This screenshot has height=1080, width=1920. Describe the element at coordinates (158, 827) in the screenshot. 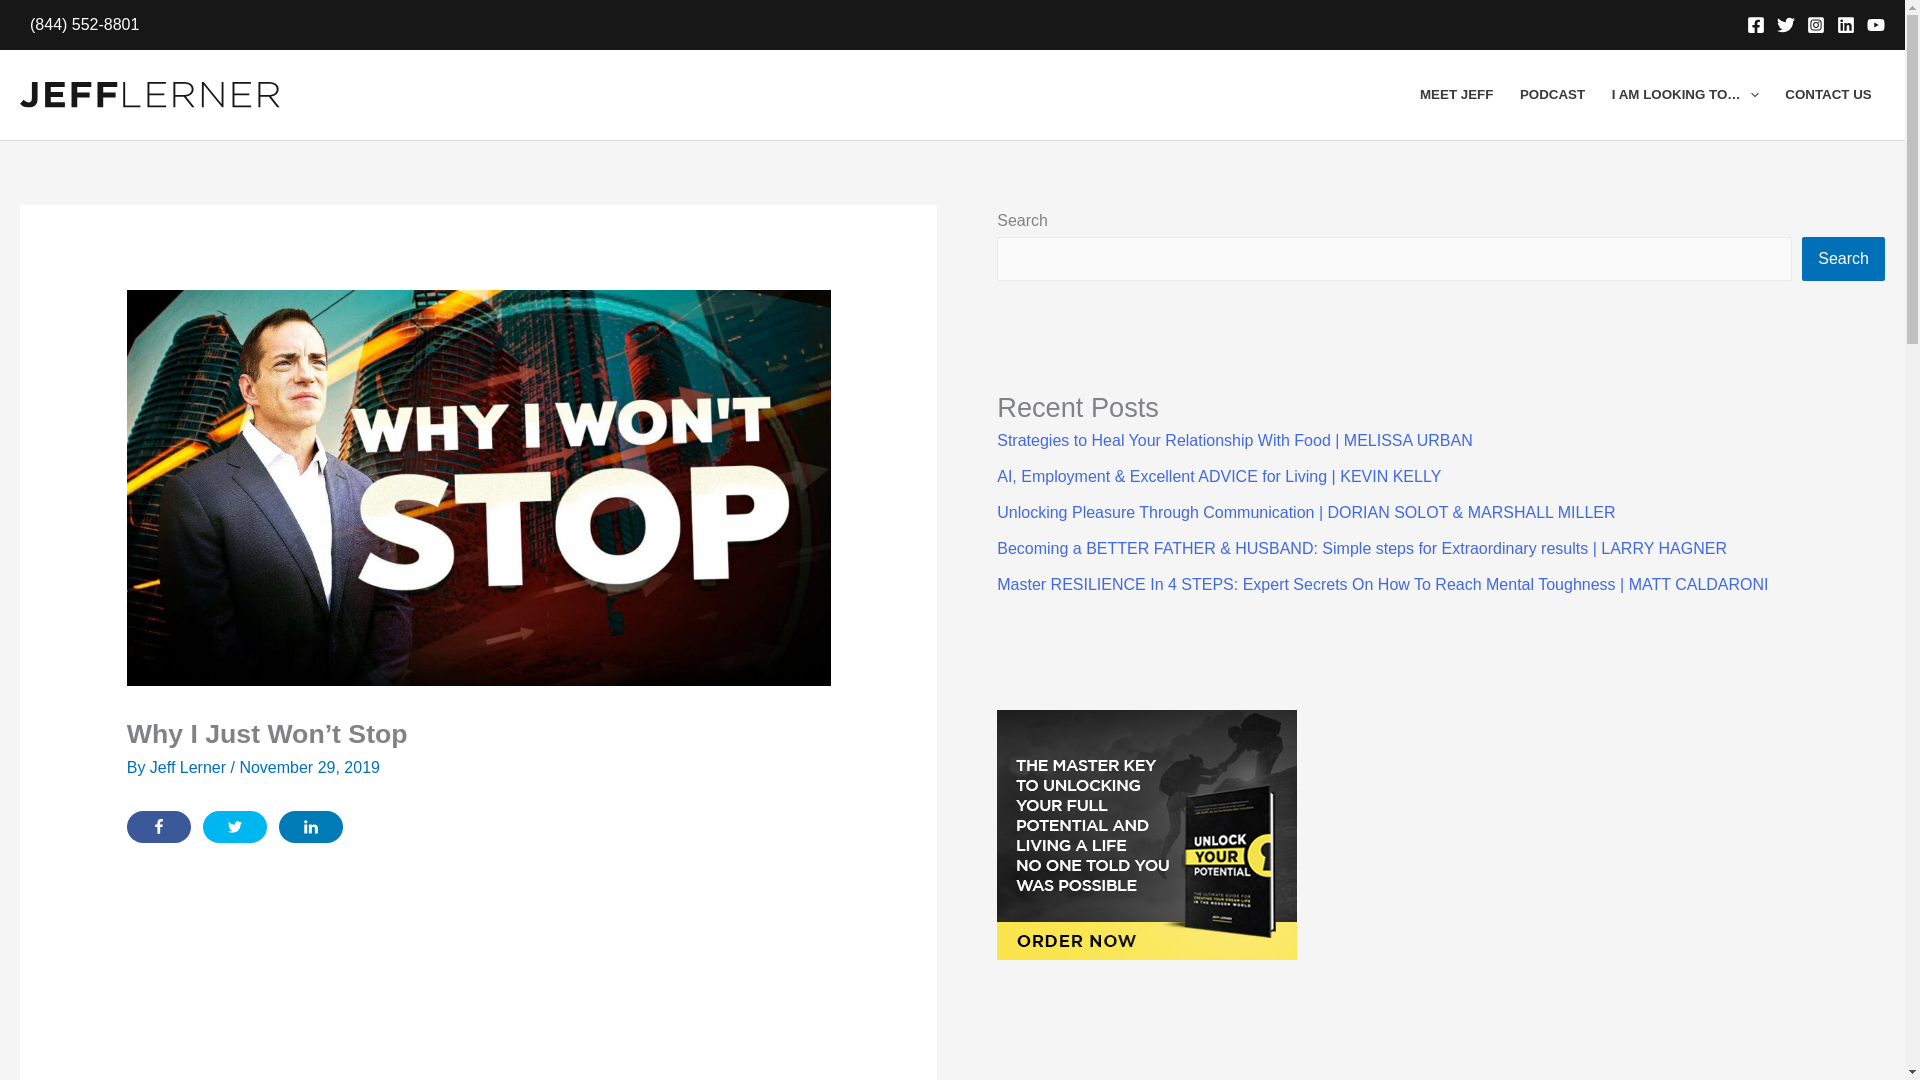

I see `Share on Facebook` at that location.